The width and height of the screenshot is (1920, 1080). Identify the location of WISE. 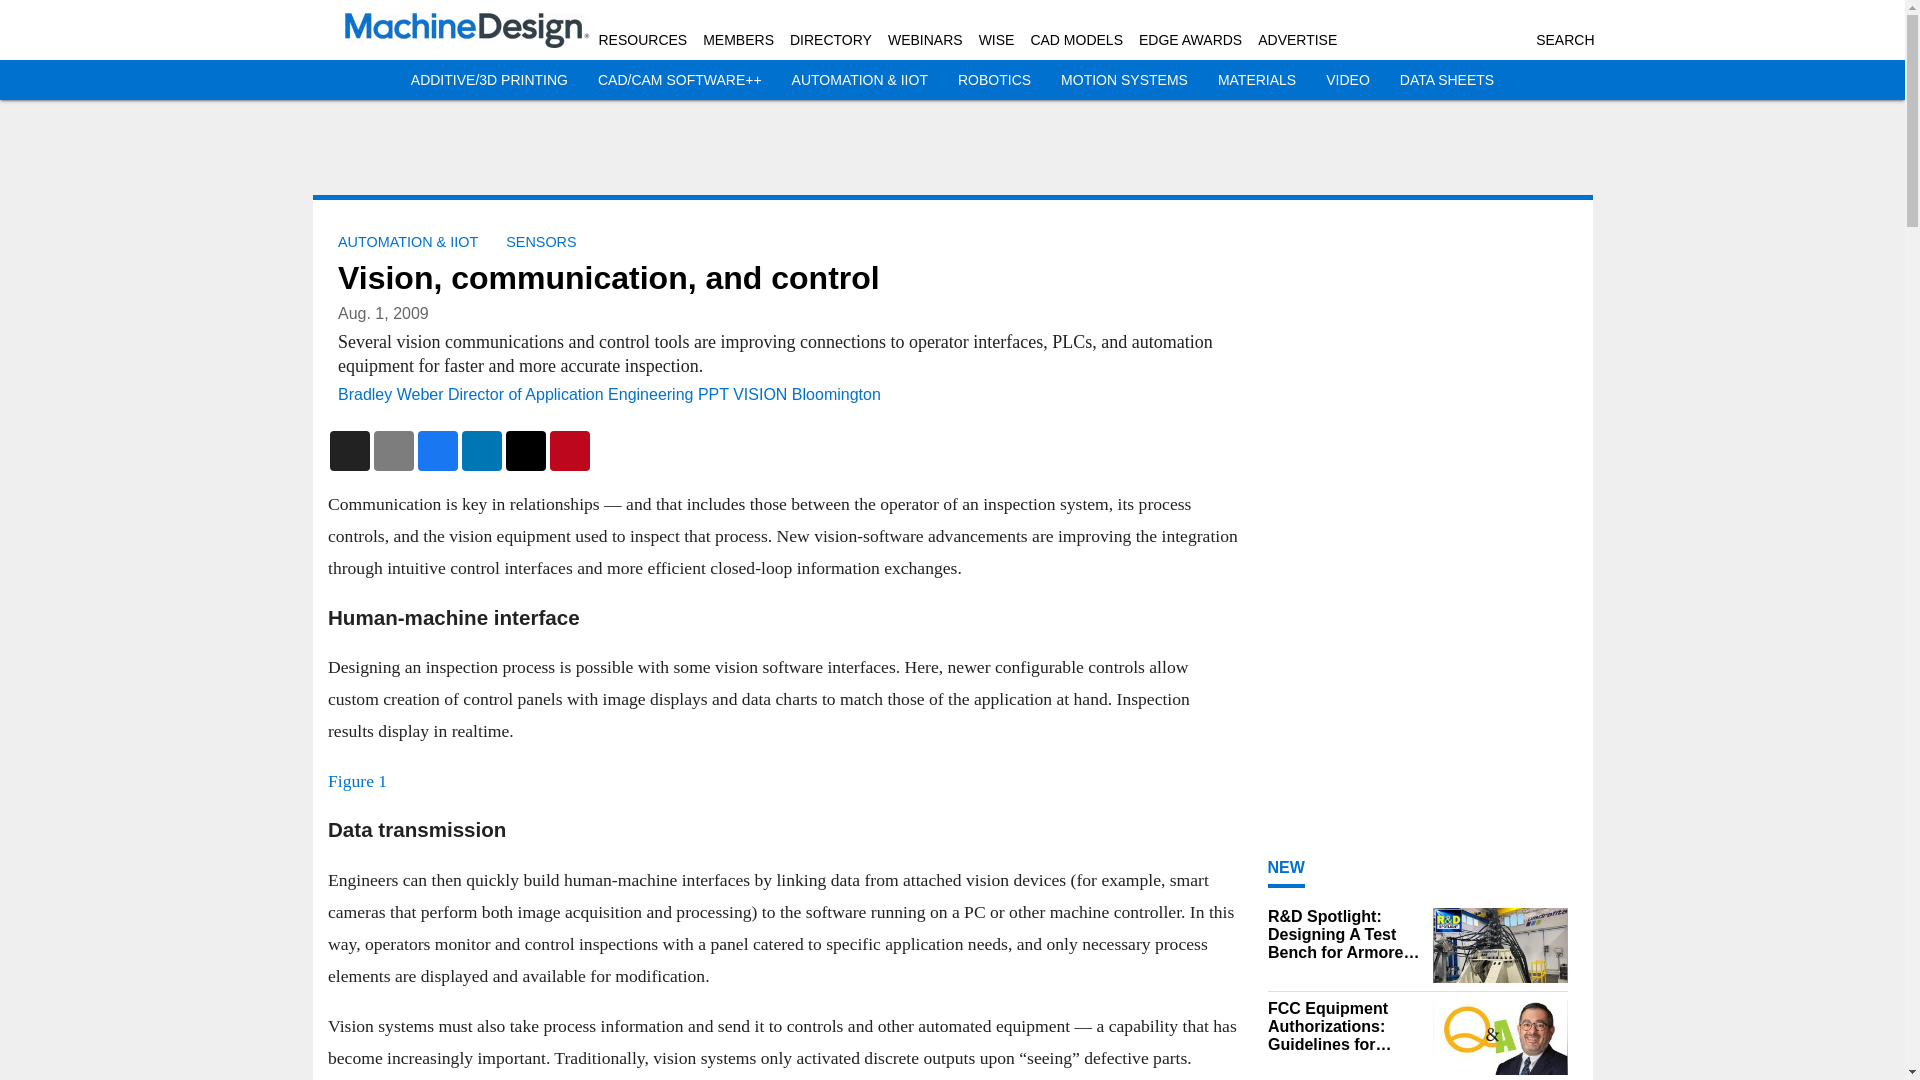
(997, 40).